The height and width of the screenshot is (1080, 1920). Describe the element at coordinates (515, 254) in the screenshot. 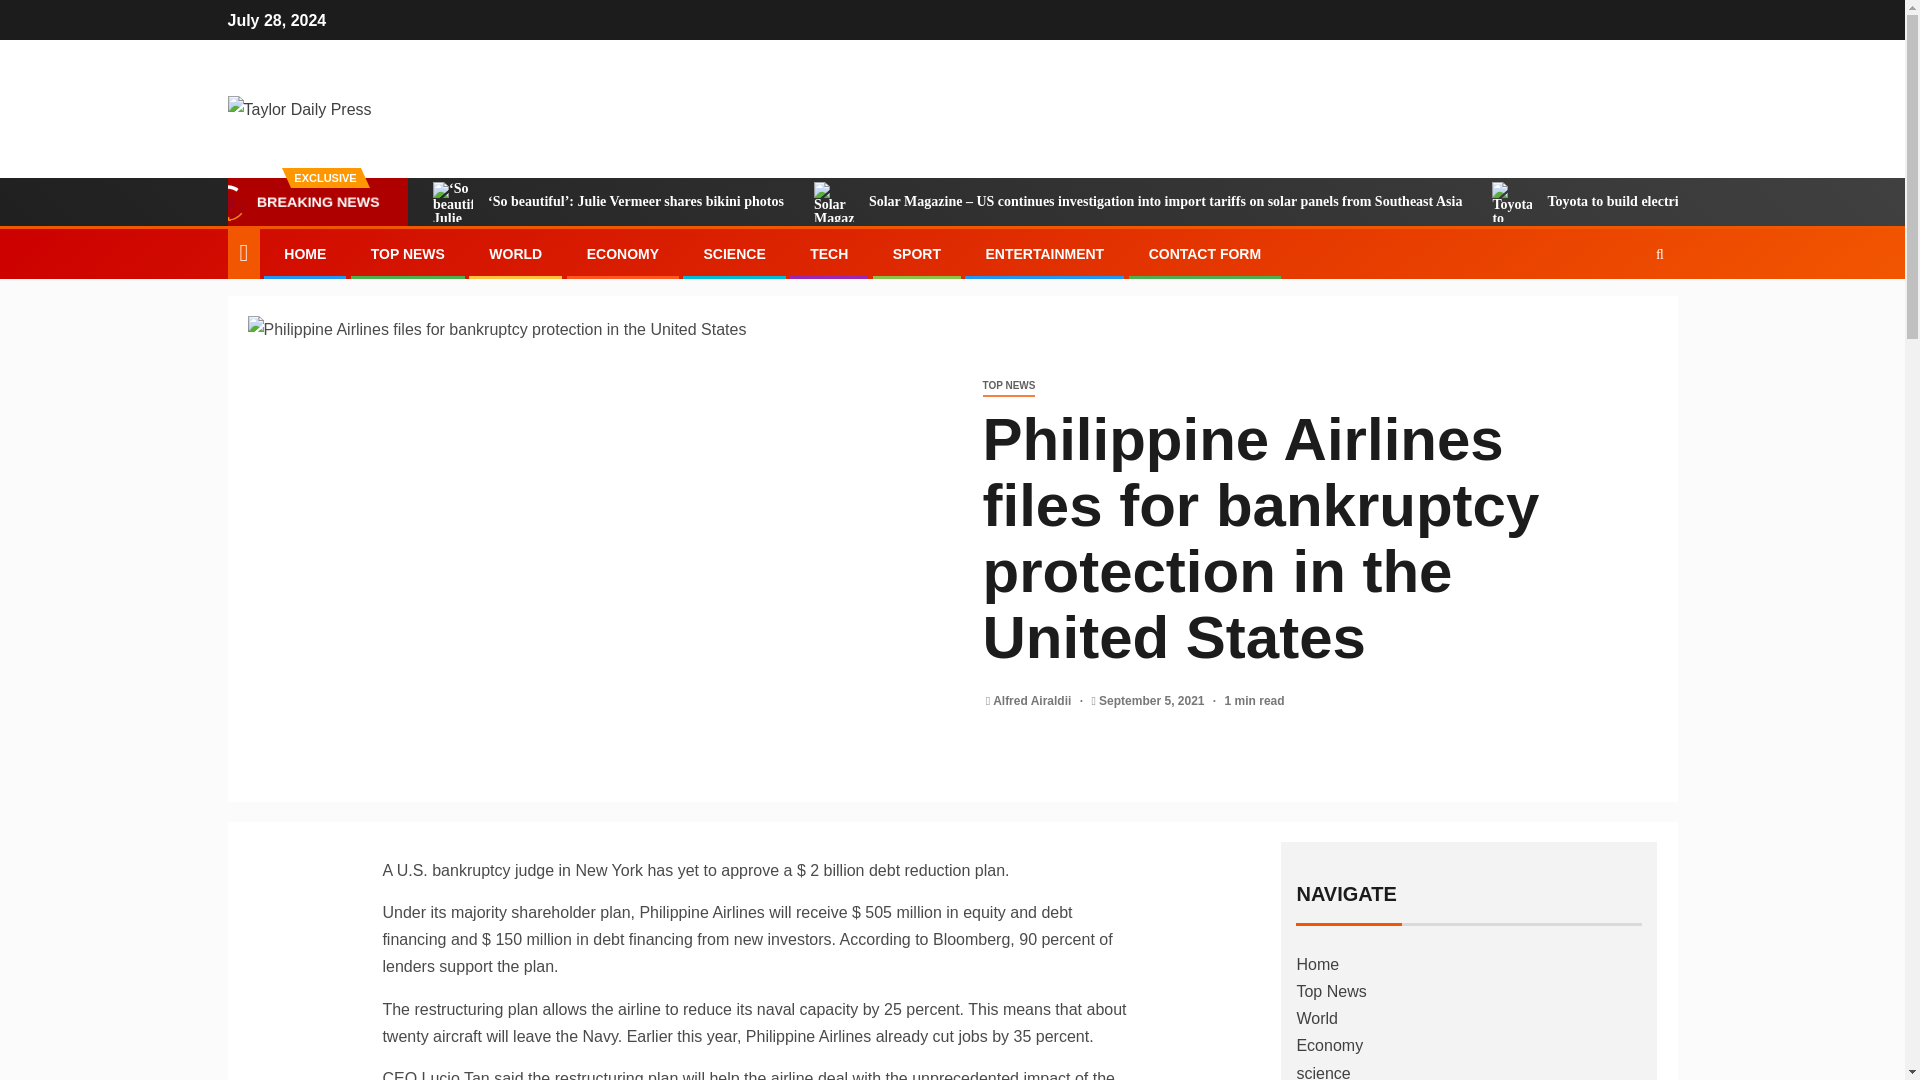

I see `WORLD` at that location.